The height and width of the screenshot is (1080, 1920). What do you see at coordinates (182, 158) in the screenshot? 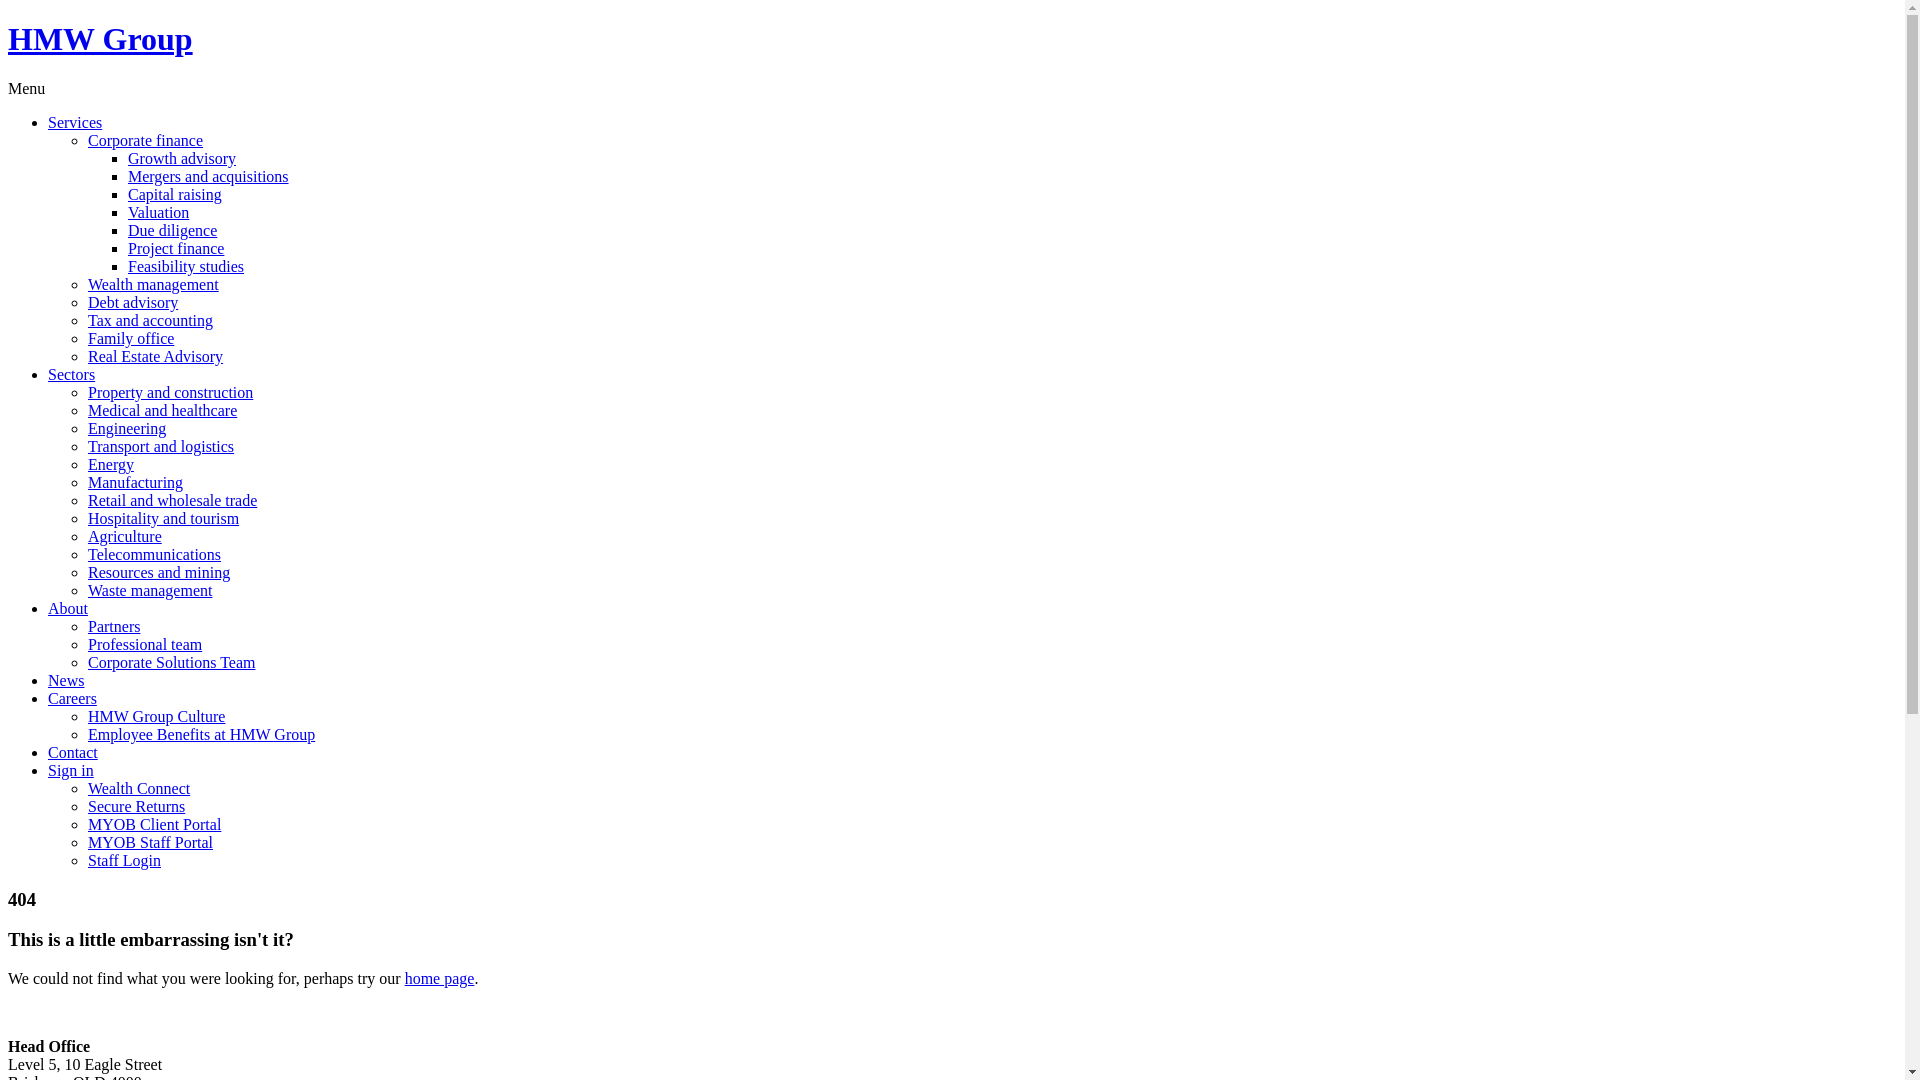
I see `Growth advisory` at bounding box center [182, 158].